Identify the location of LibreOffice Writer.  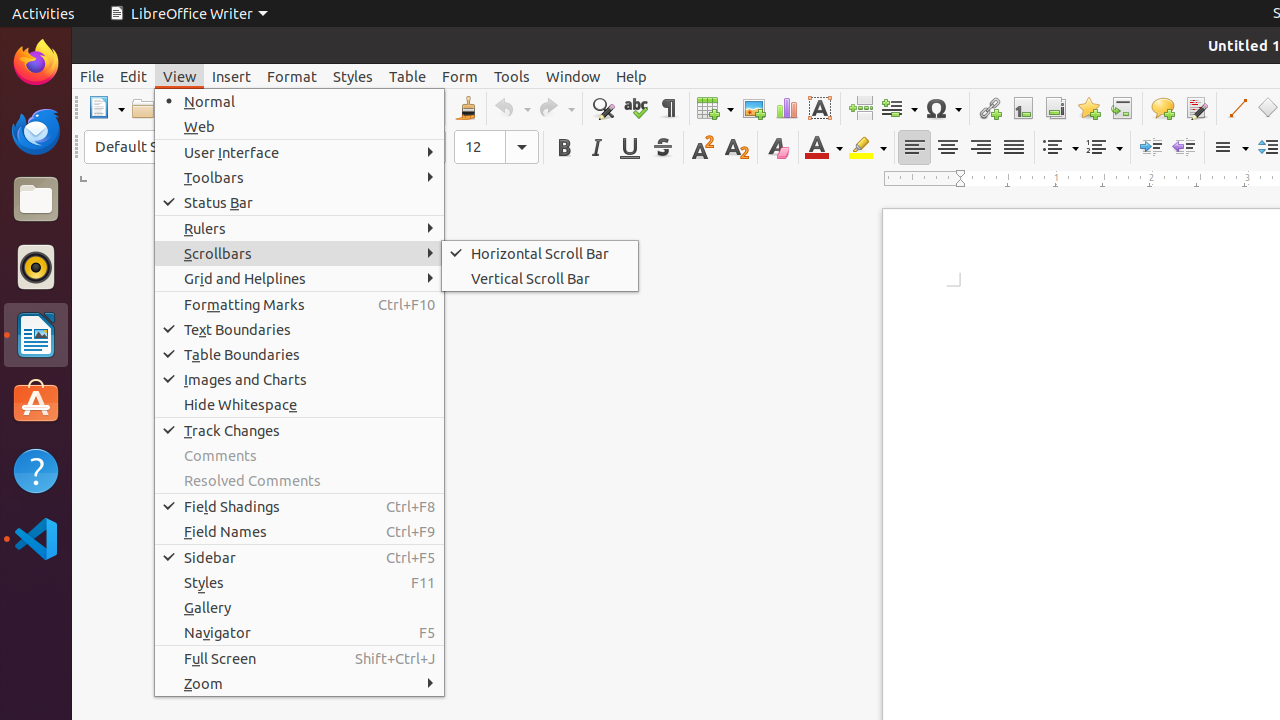
(36, 334).